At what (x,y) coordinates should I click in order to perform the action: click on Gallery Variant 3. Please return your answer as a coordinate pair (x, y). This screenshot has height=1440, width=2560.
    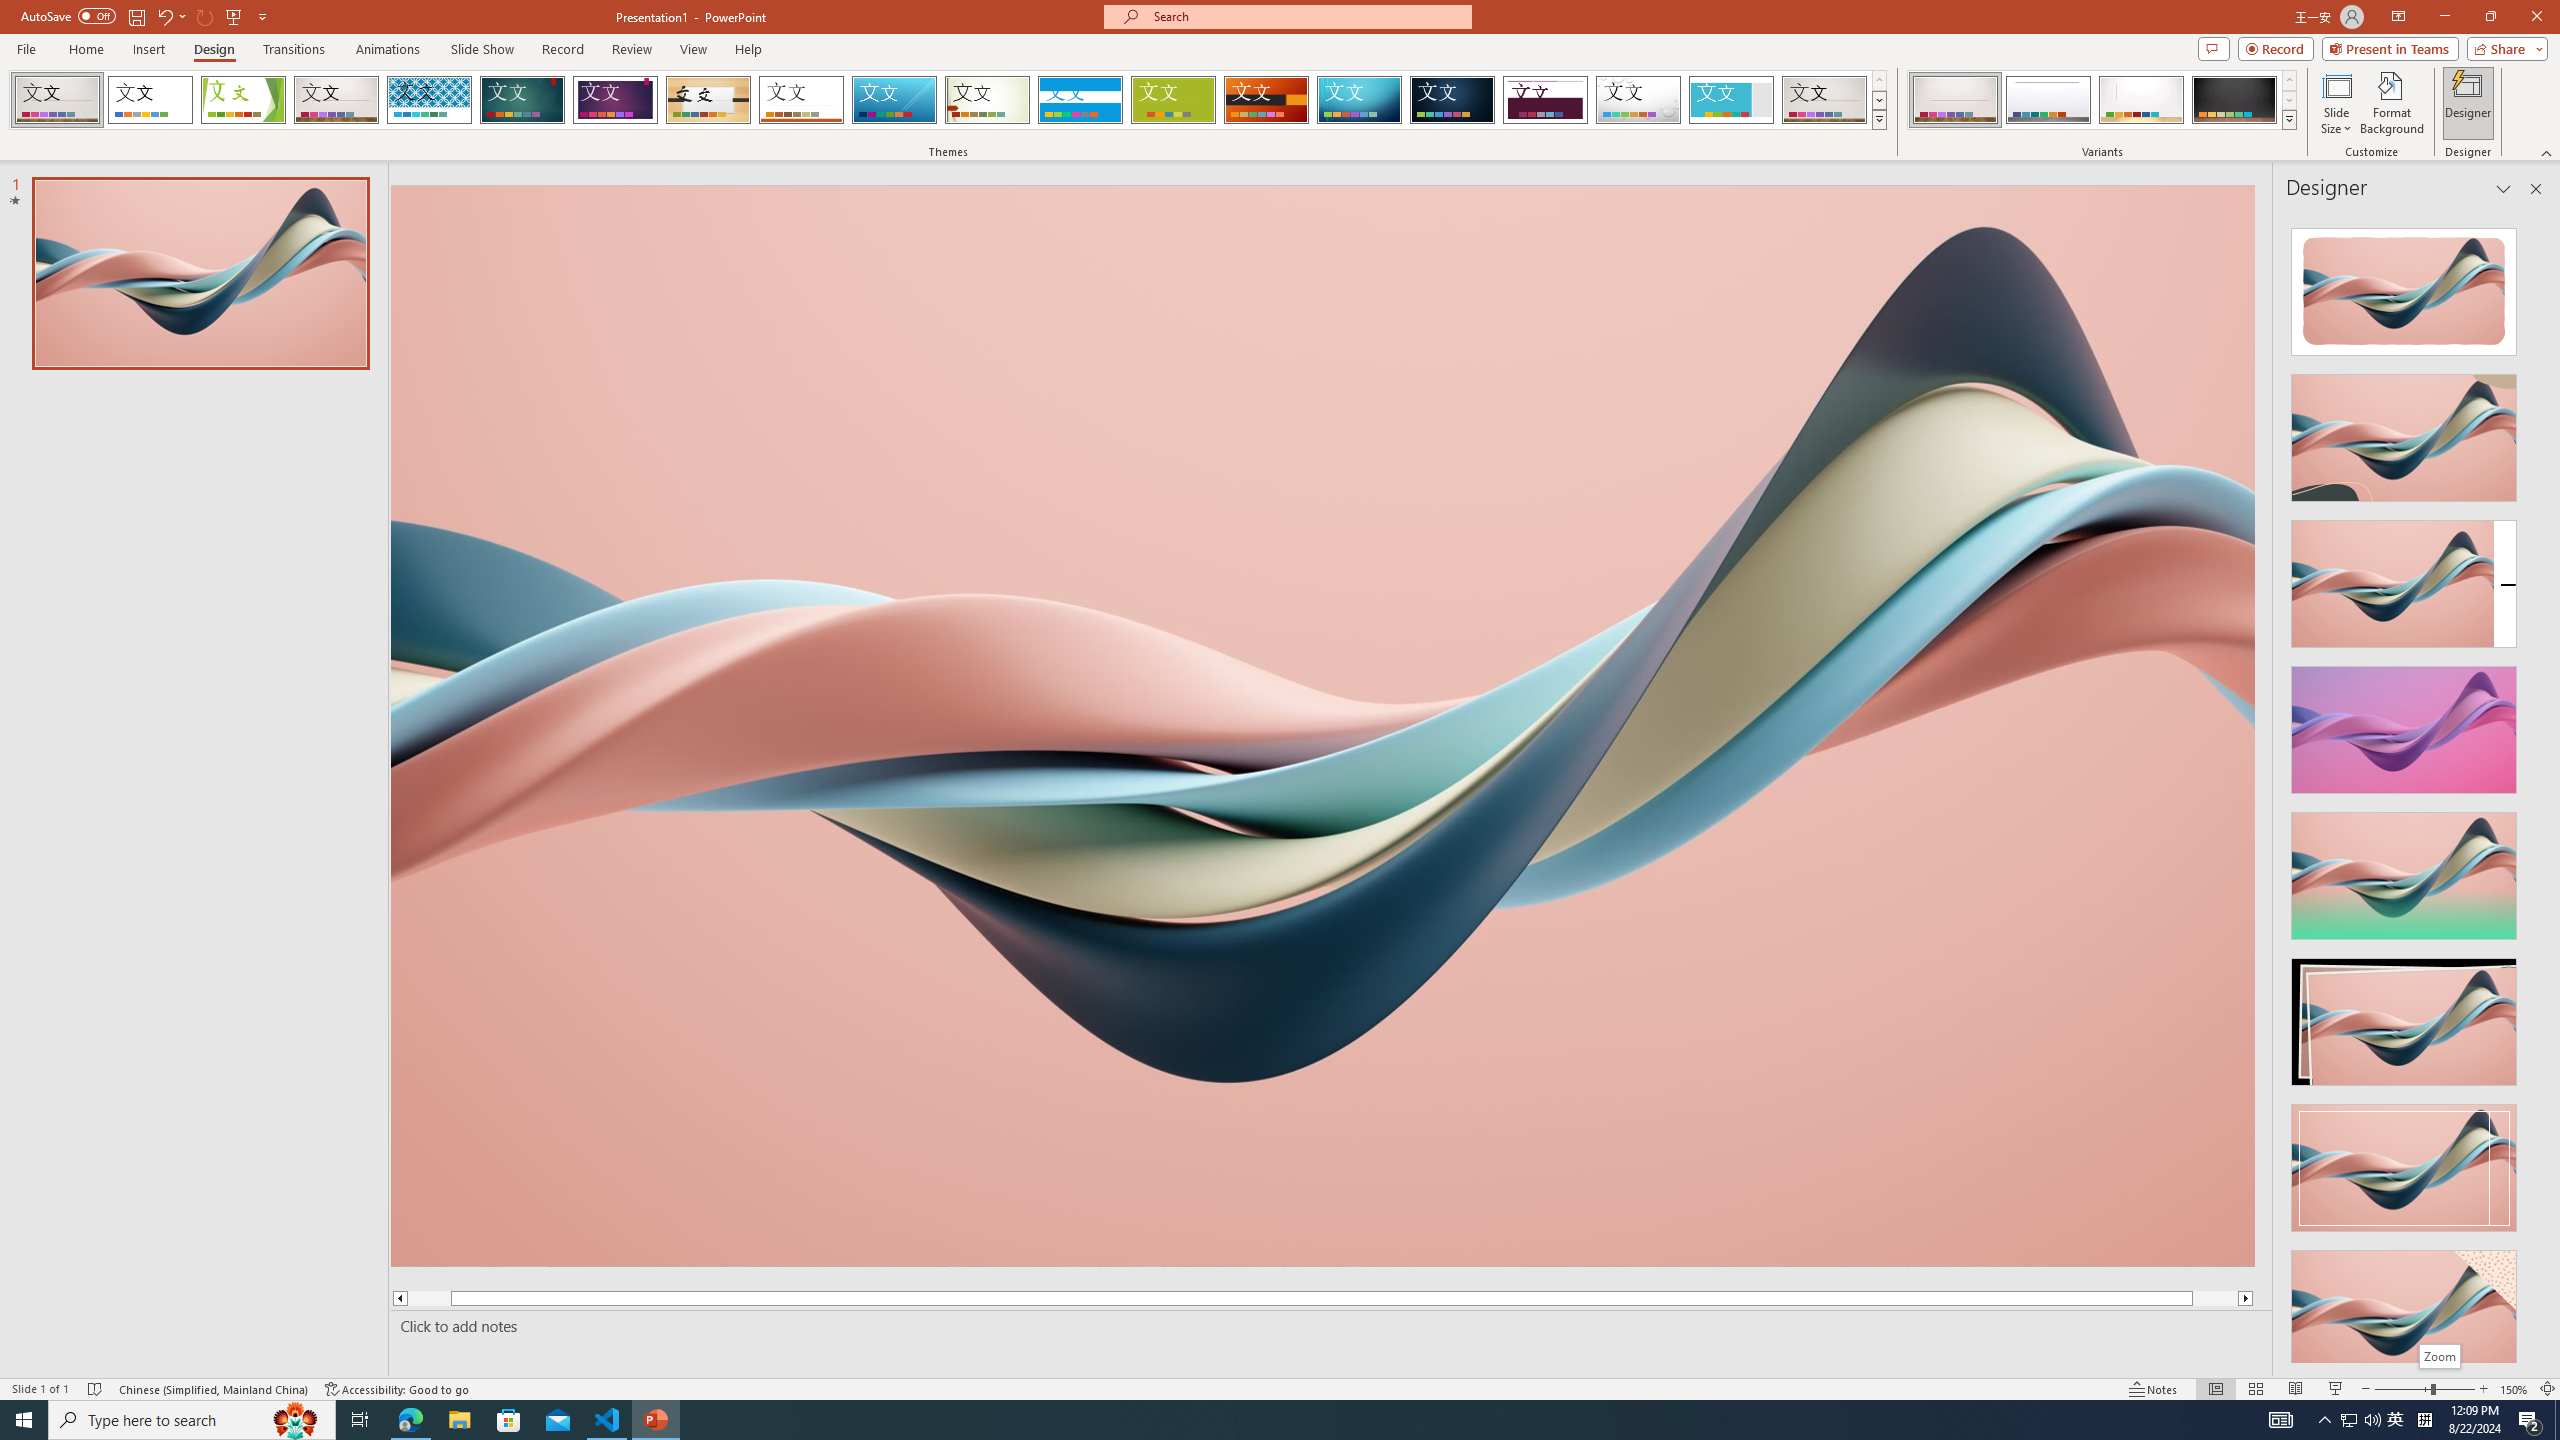
    Looking at the image, I should click on (2141, 100).